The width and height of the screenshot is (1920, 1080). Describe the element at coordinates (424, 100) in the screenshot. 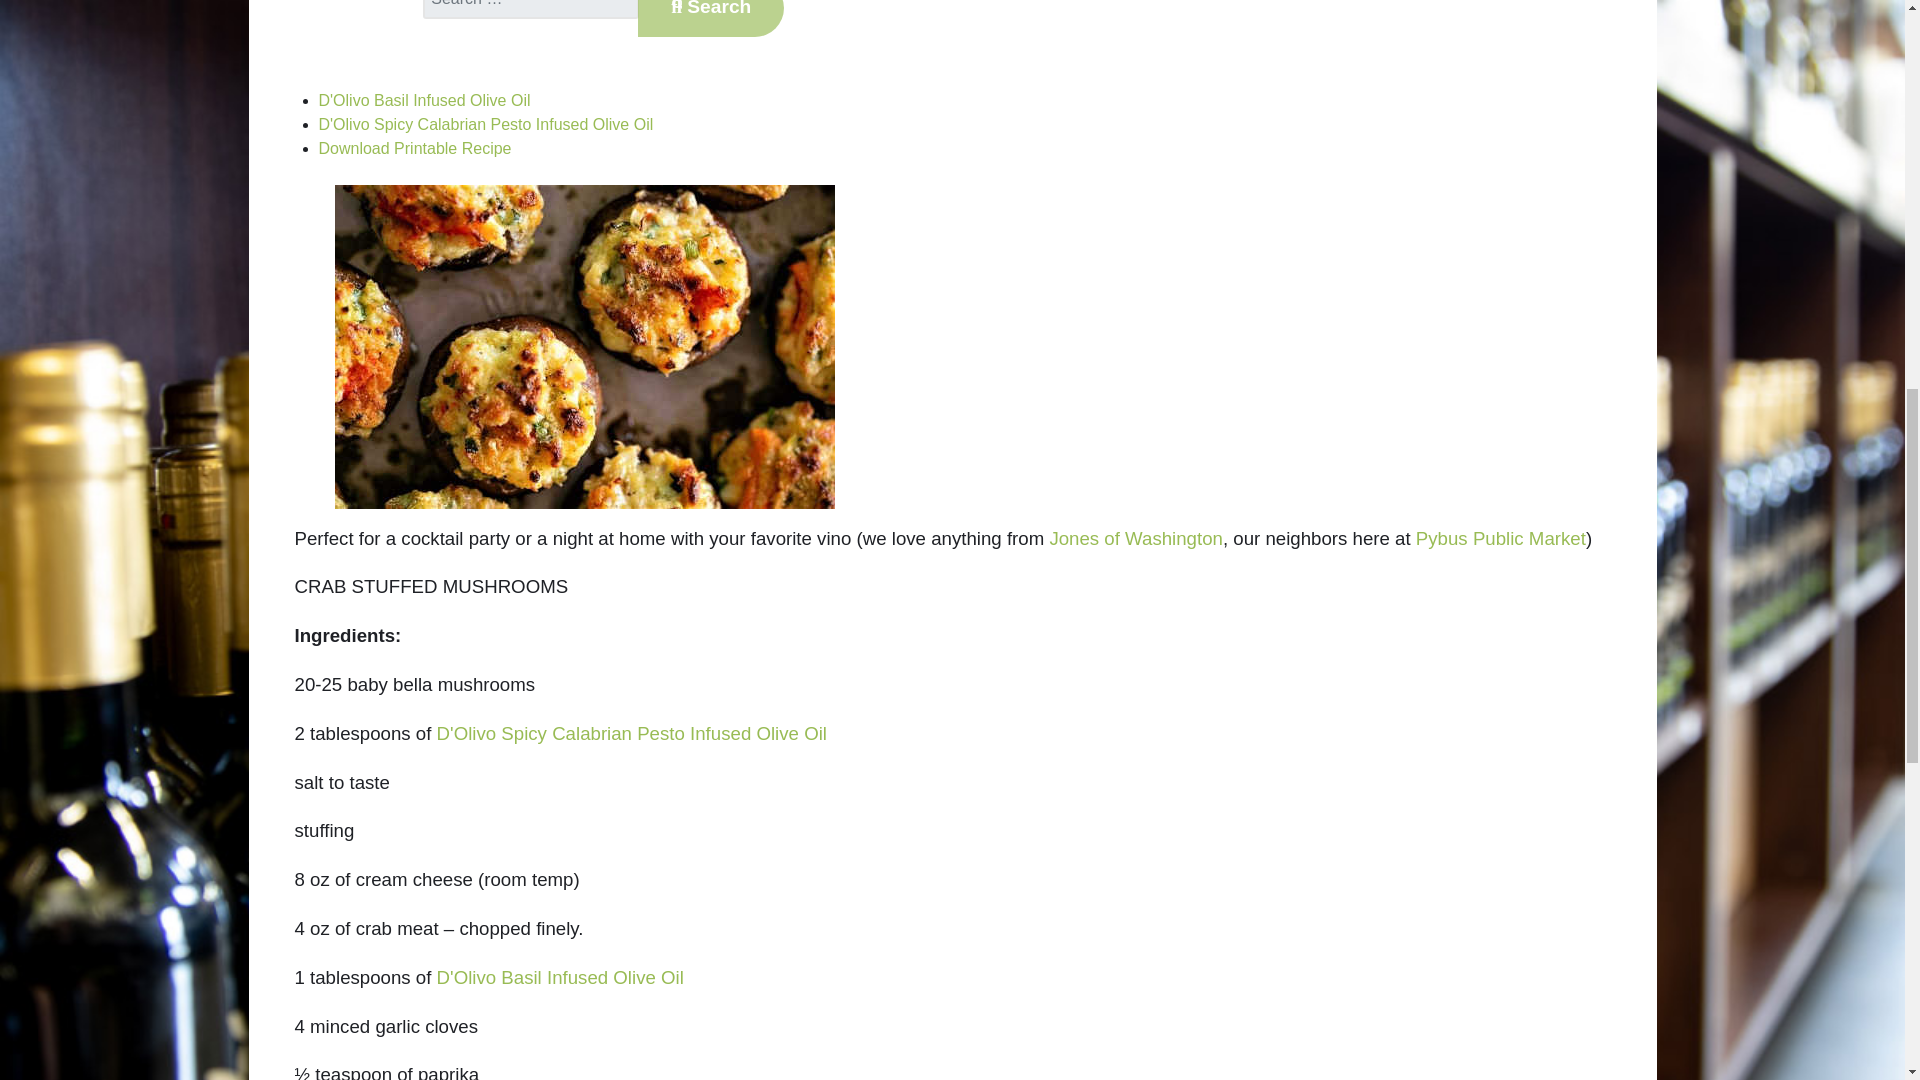

I see `D'Olivo Basil Infused Olive Oil` at that location.